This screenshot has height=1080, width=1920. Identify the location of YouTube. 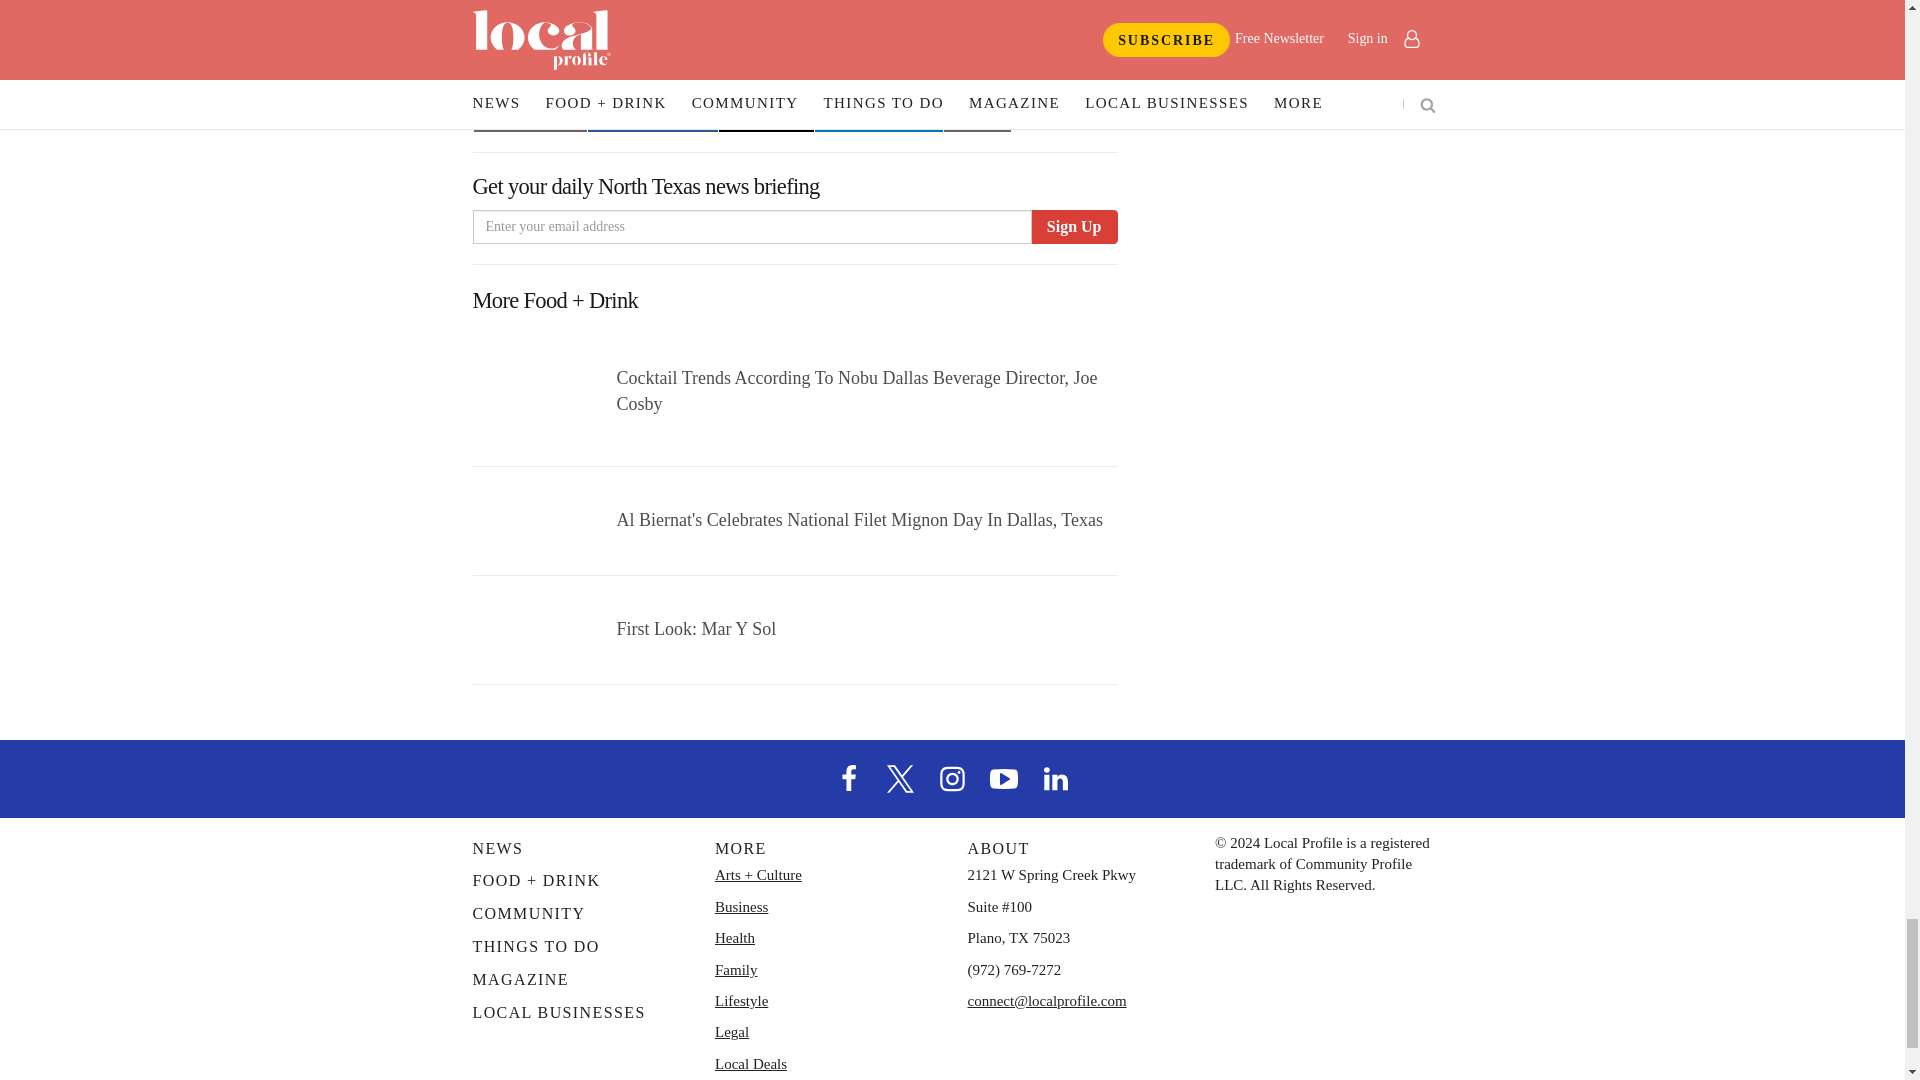
(1003, 776).